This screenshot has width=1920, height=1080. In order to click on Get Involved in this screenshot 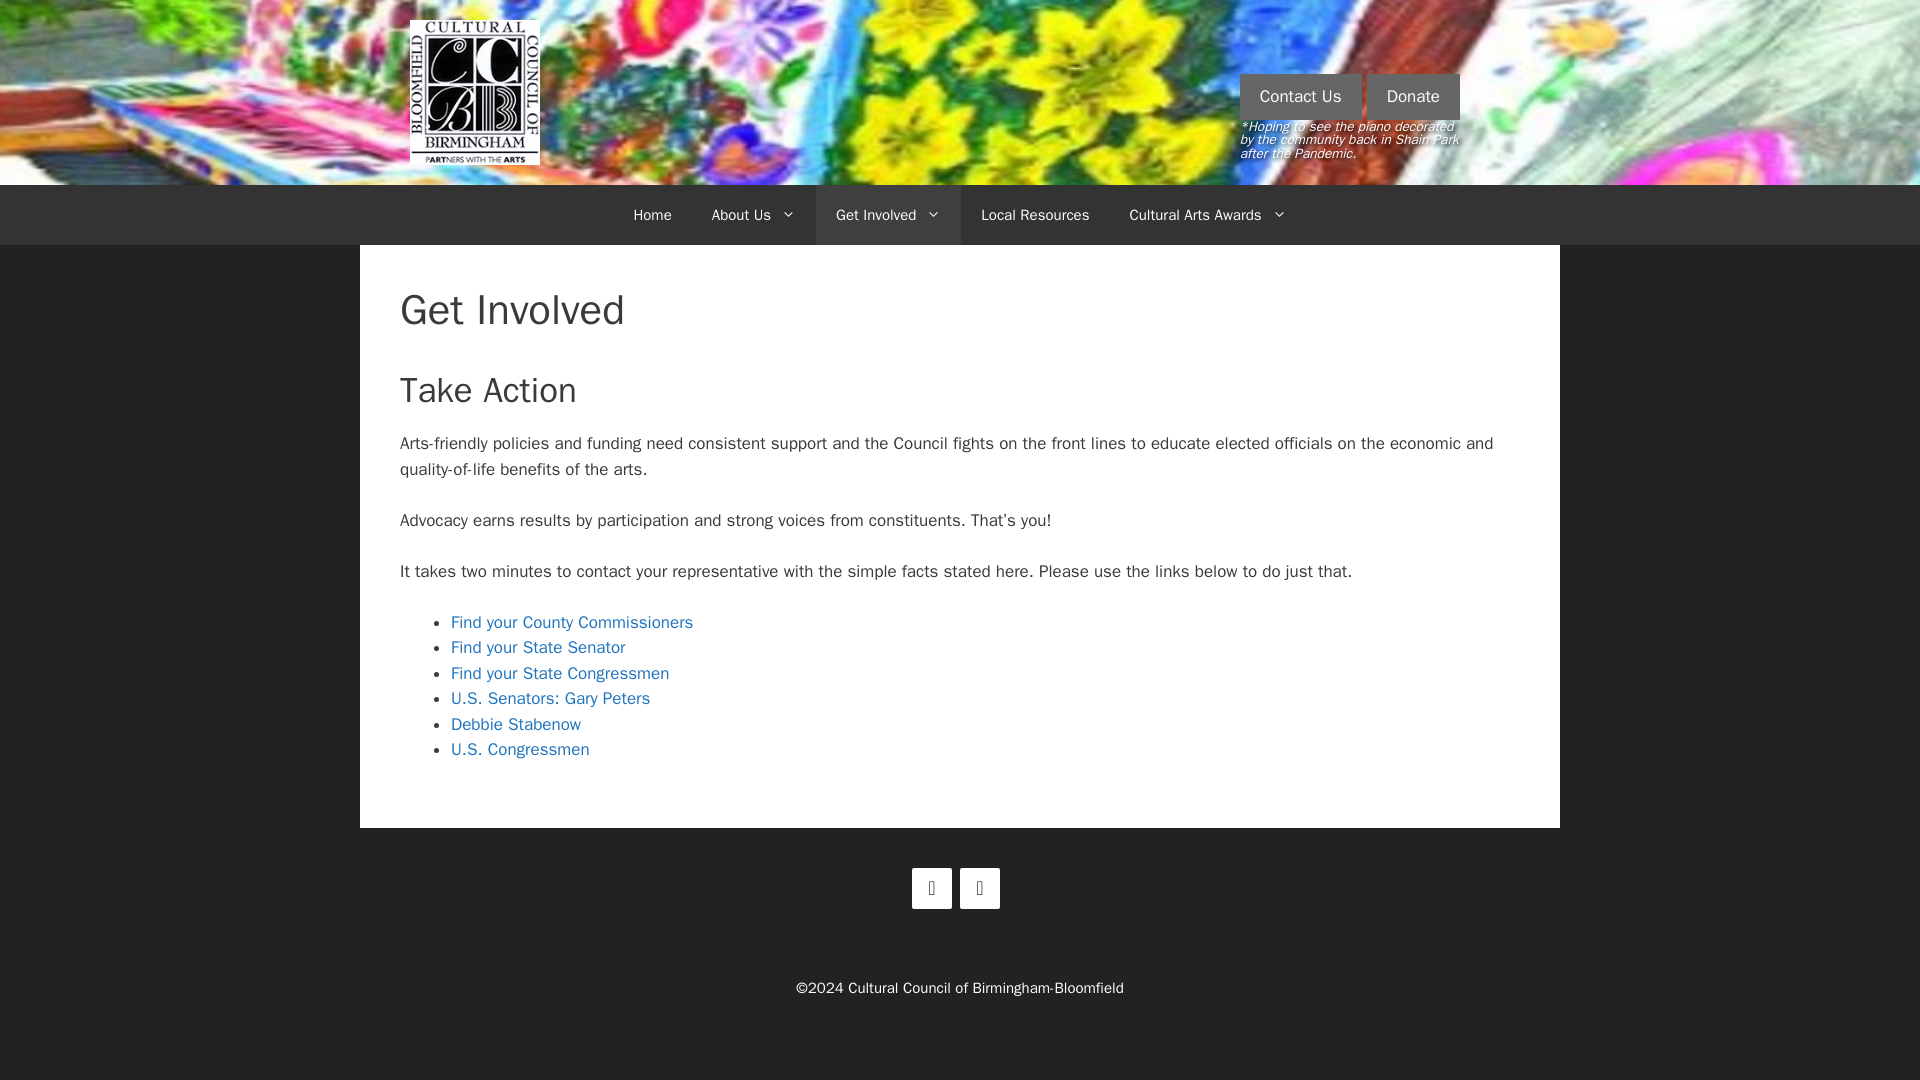, I will do `click(888, 214)`.